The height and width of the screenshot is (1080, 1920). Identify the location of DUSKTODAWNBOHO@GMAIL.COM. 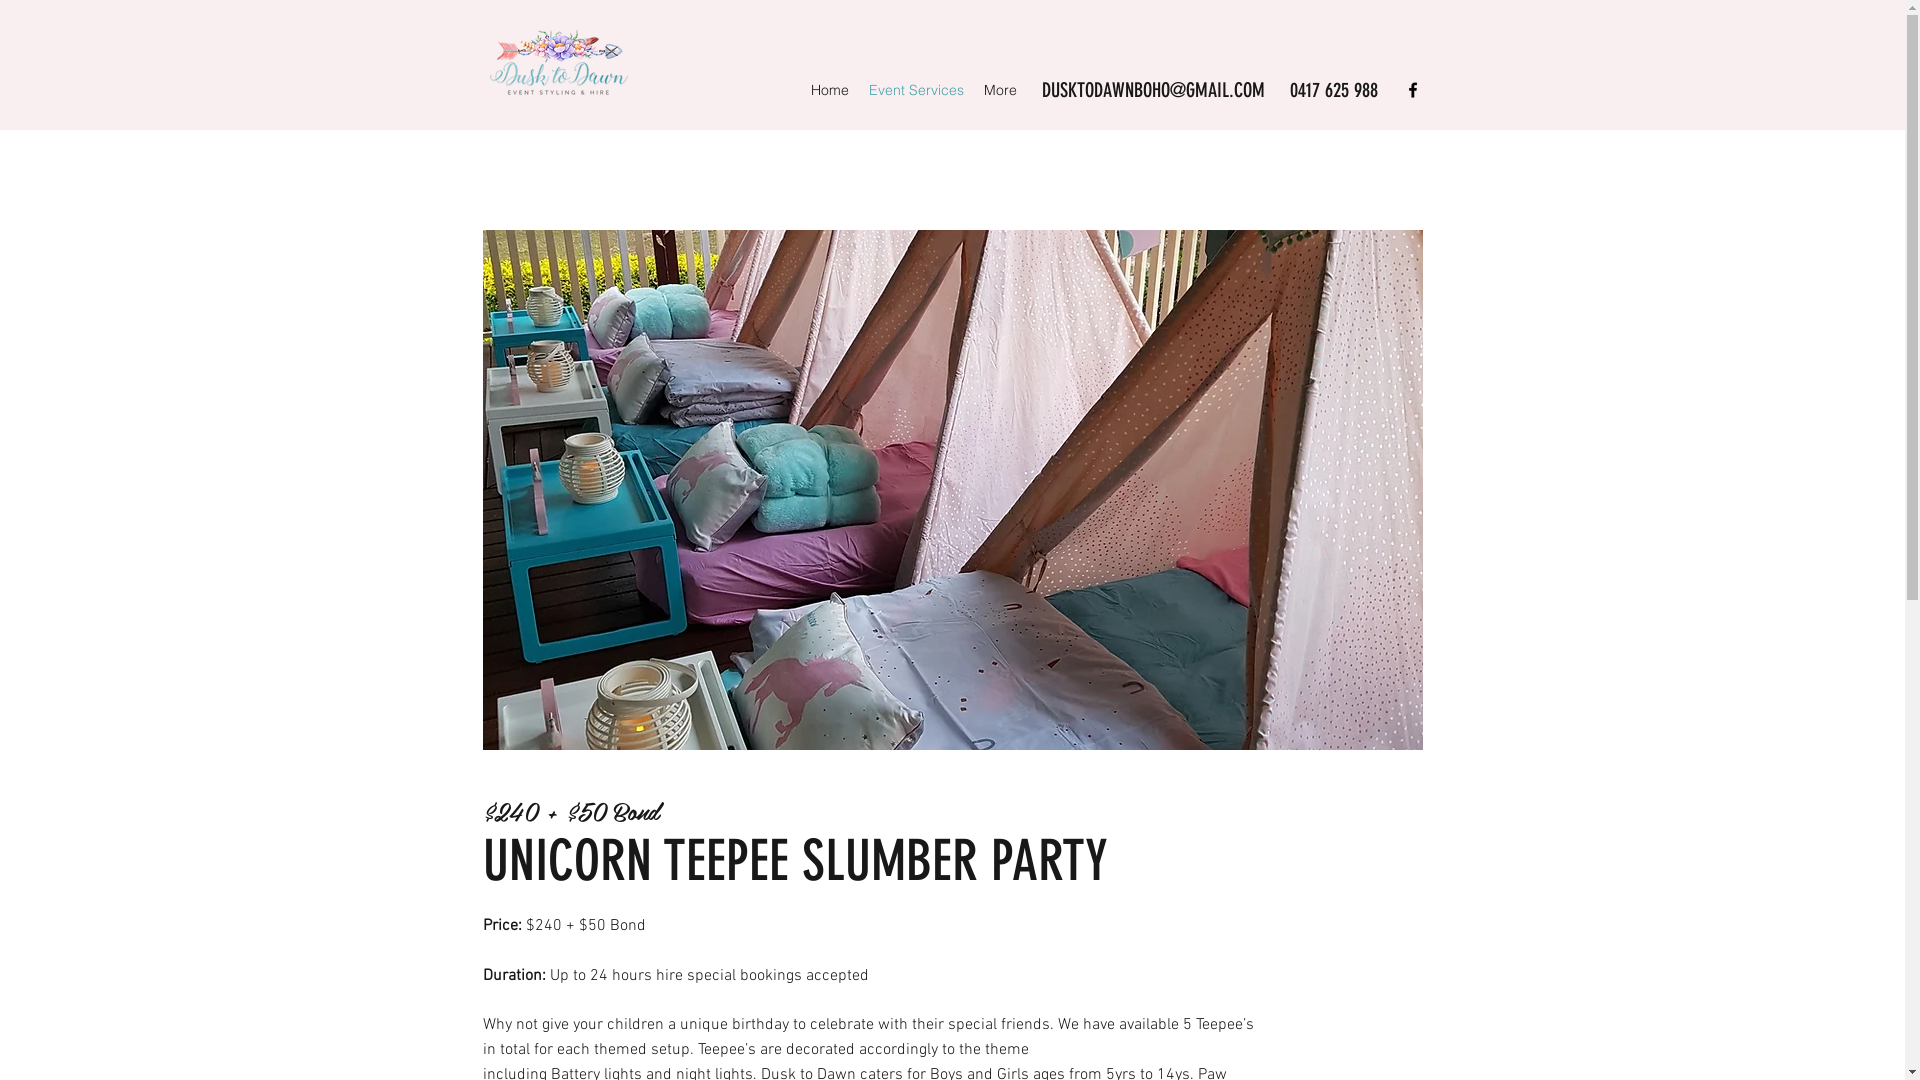
(1154, 90).